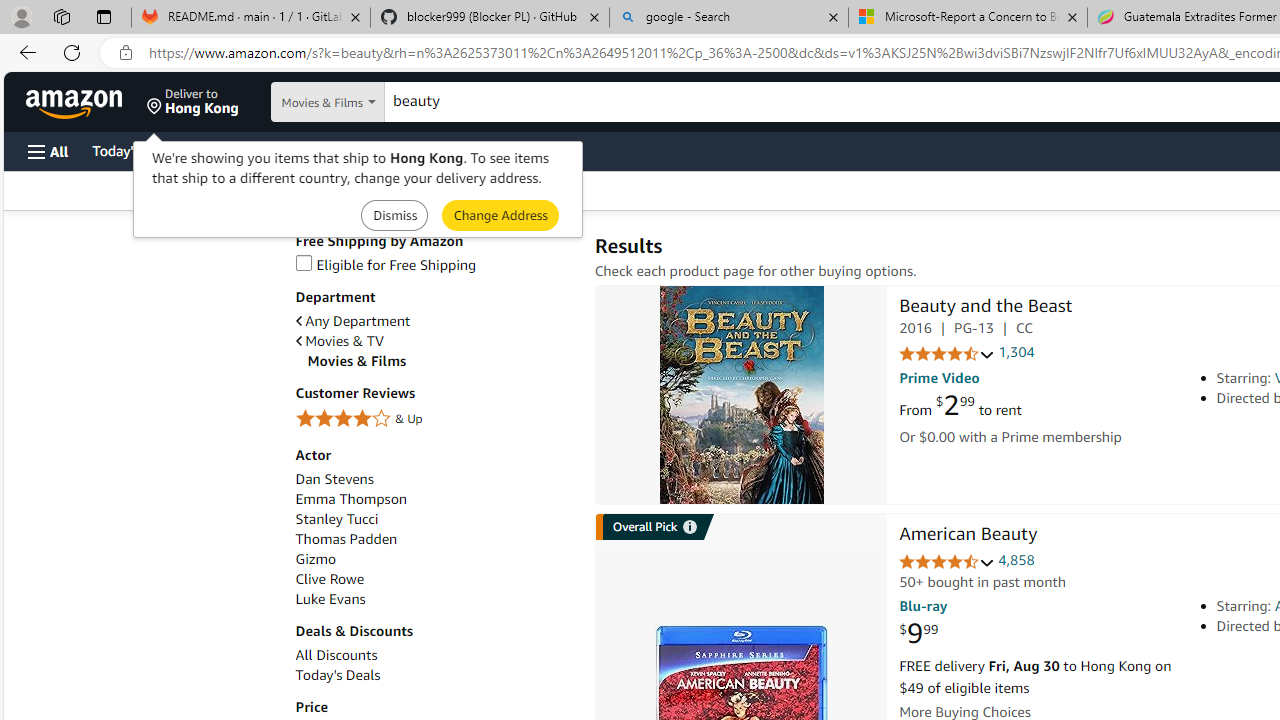 The width and height of the screenshot is (1280, 720). What do you see at coordinates (434, 579) in the screenshot?
I see `Clive Rowe` at bounding box center [434, 579].